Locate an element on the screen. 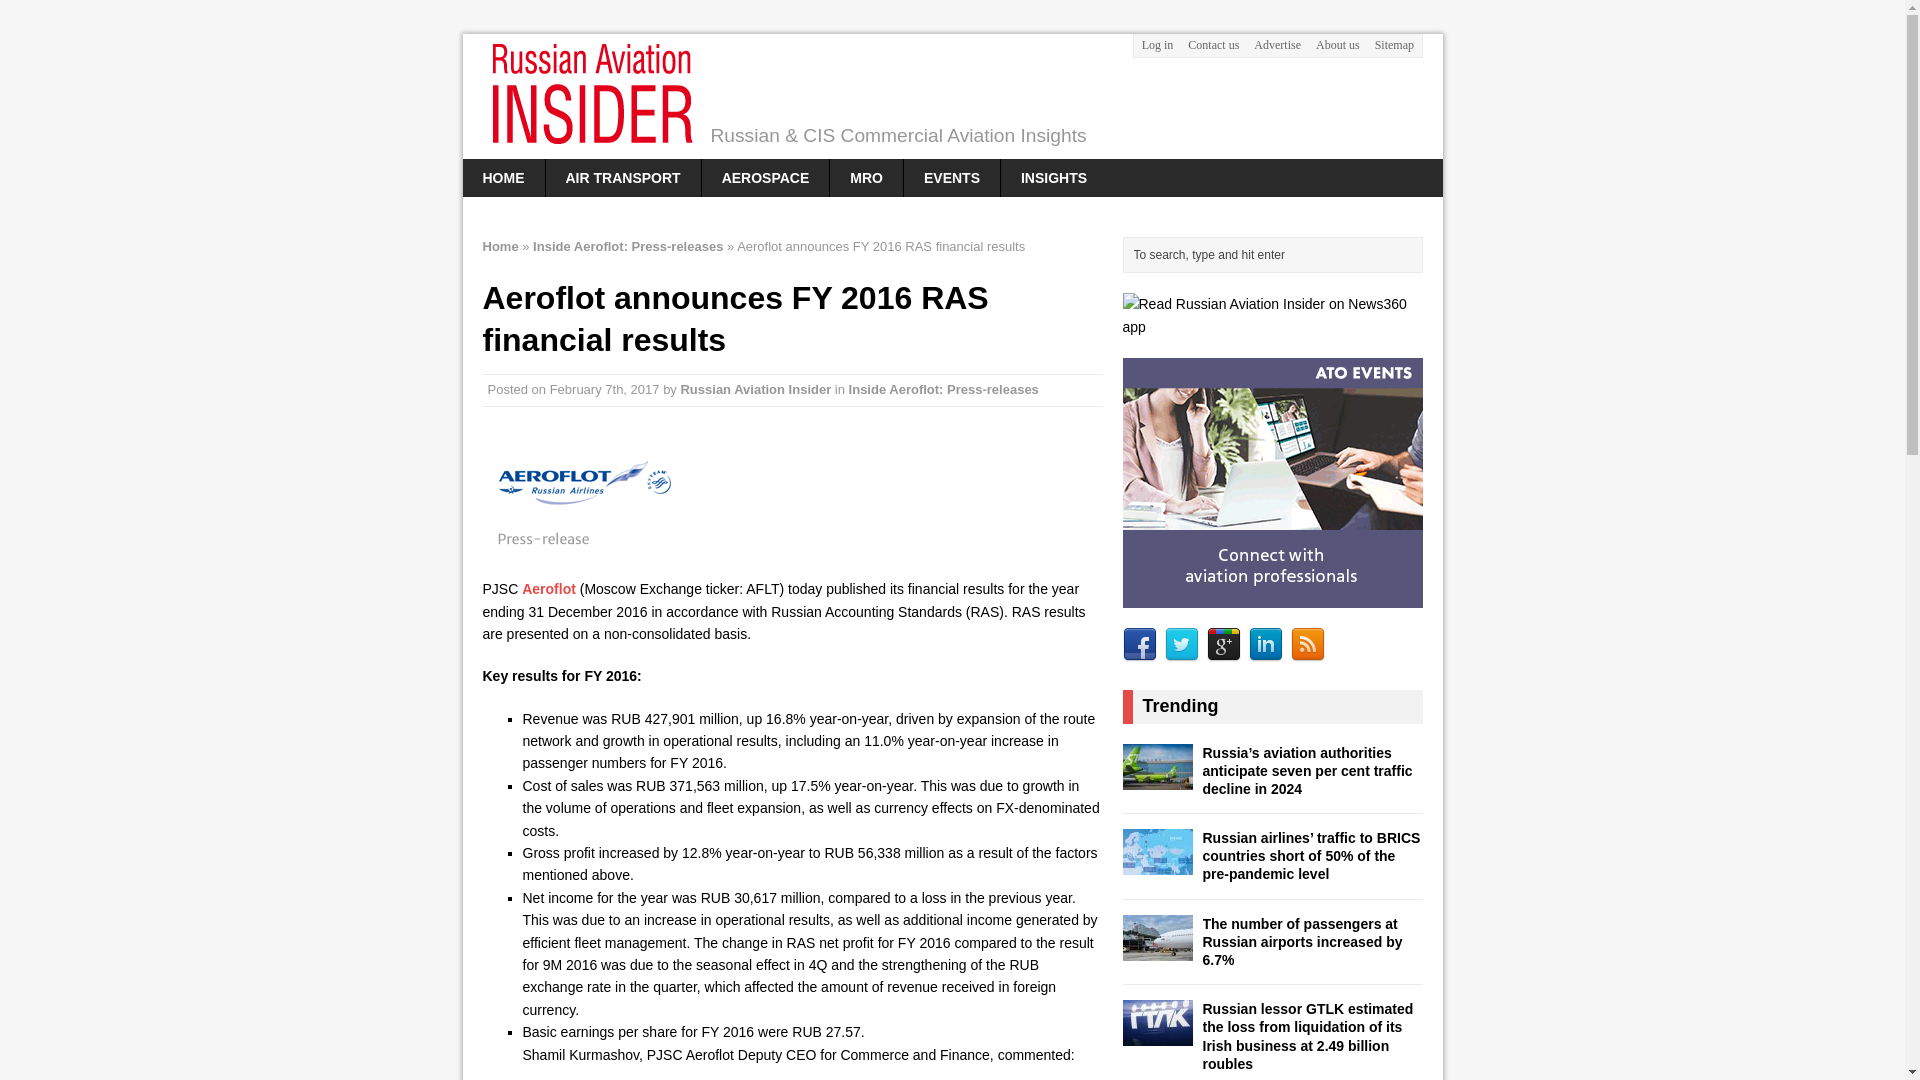 The height and width of the screenshot is (1080, 1920). Russian Aviation Insider is located at coordinates (952, 96).